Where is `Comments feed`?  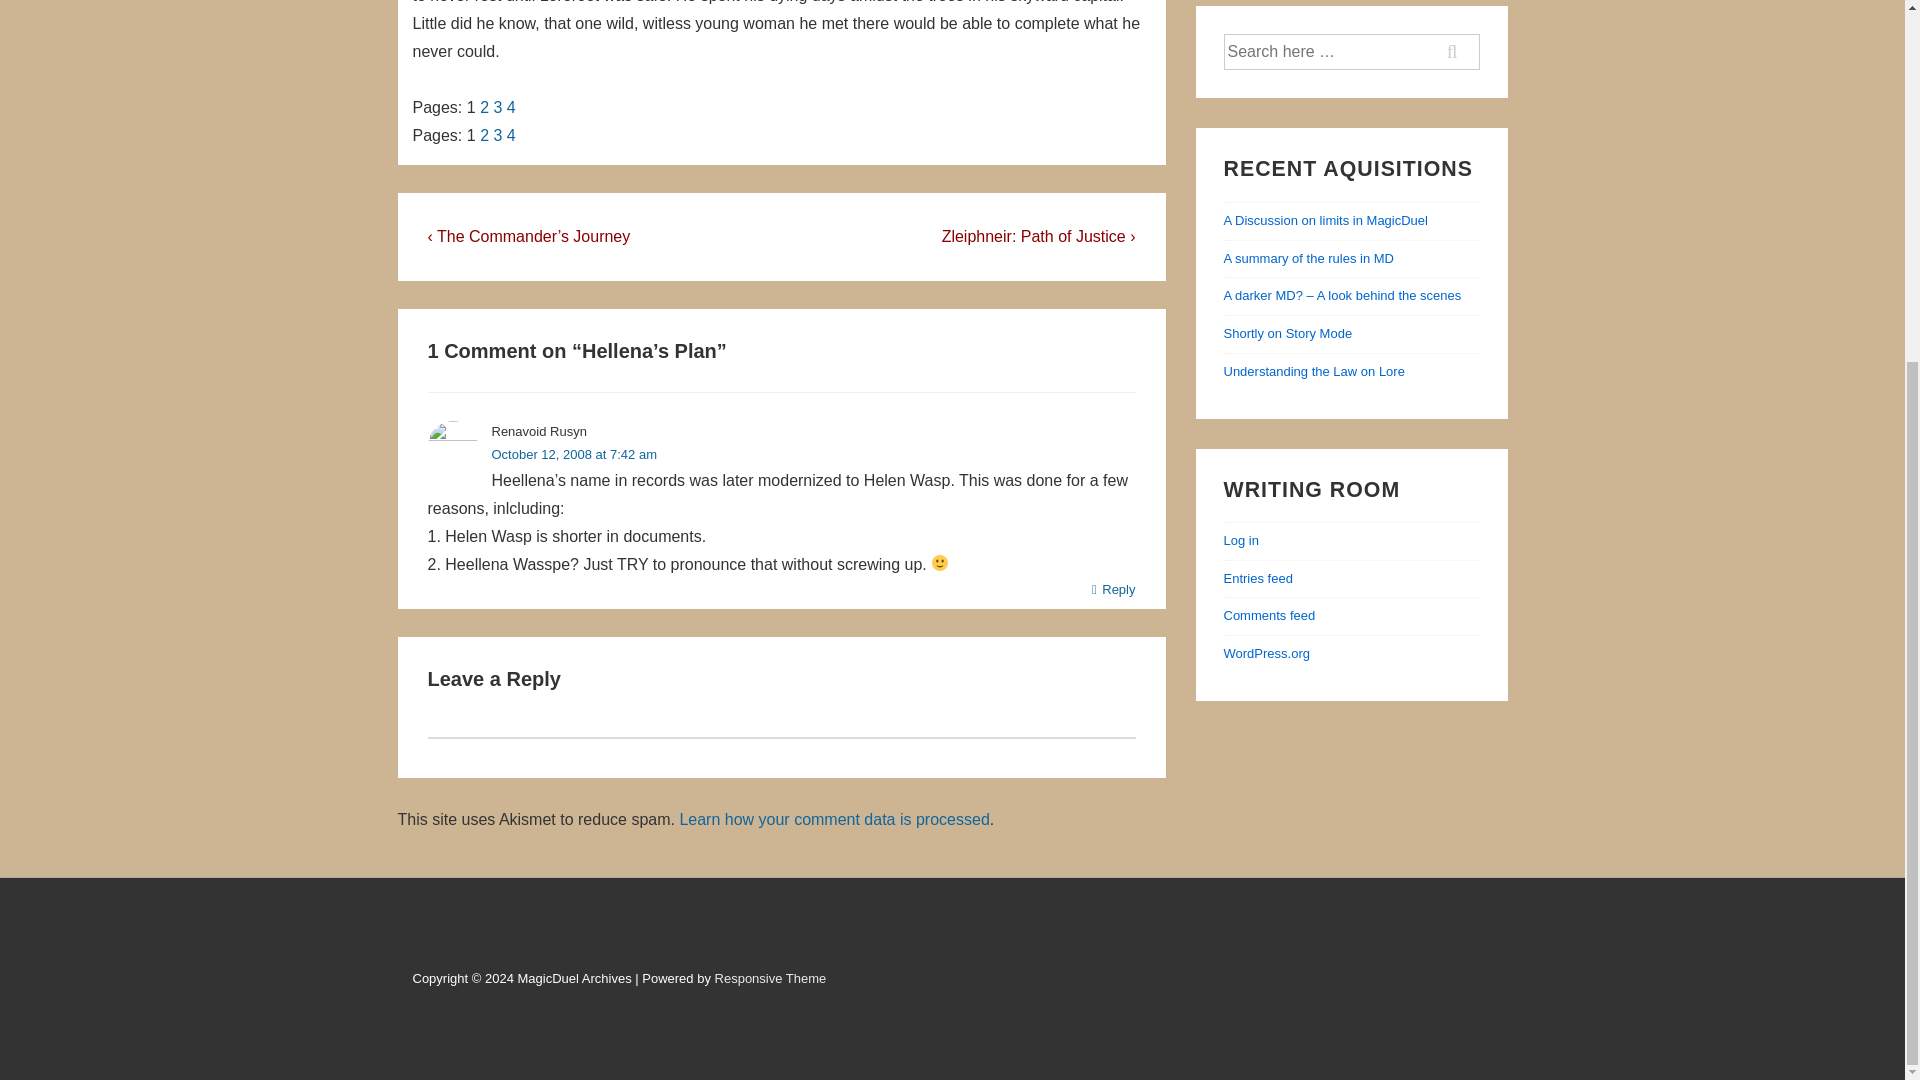 Comments feed is located at coordinates (1270, 616).